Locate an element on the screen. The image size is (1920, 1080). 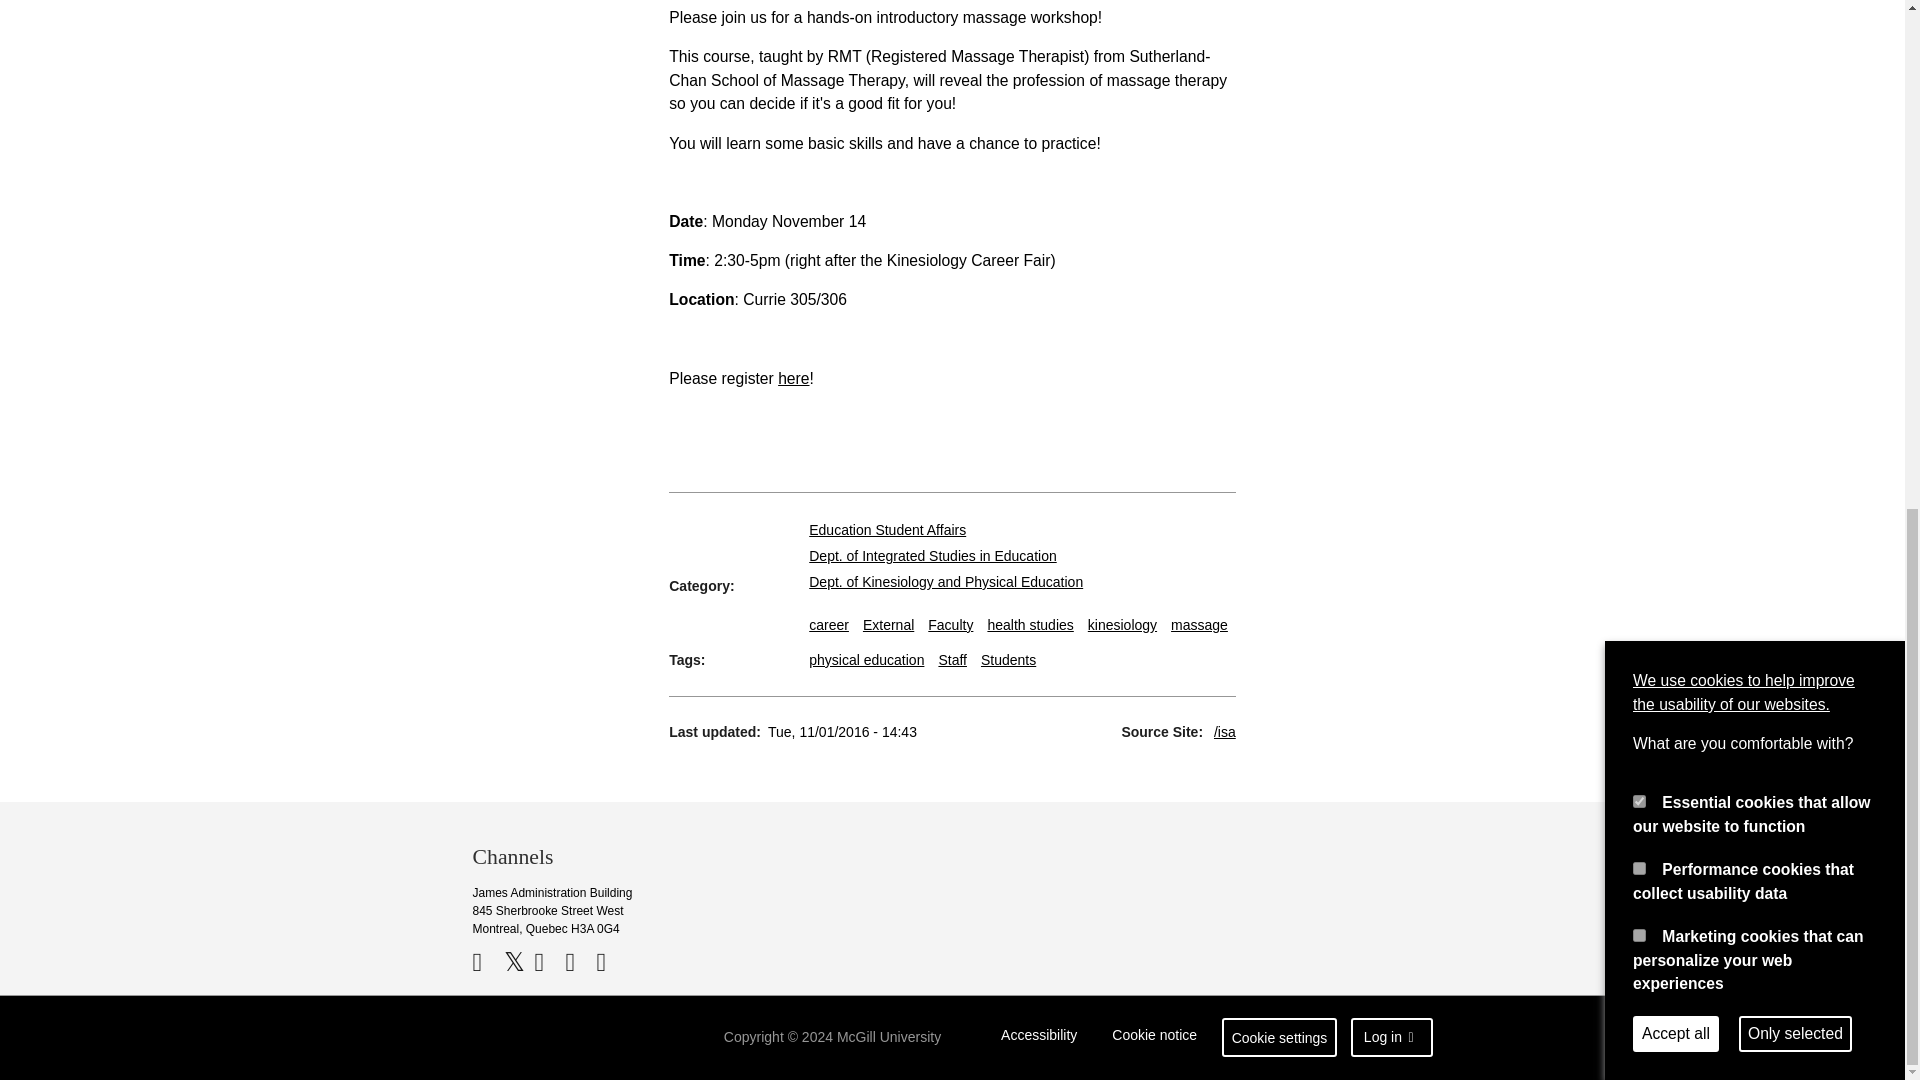
Accept all is located at coordinates (1676, 72).